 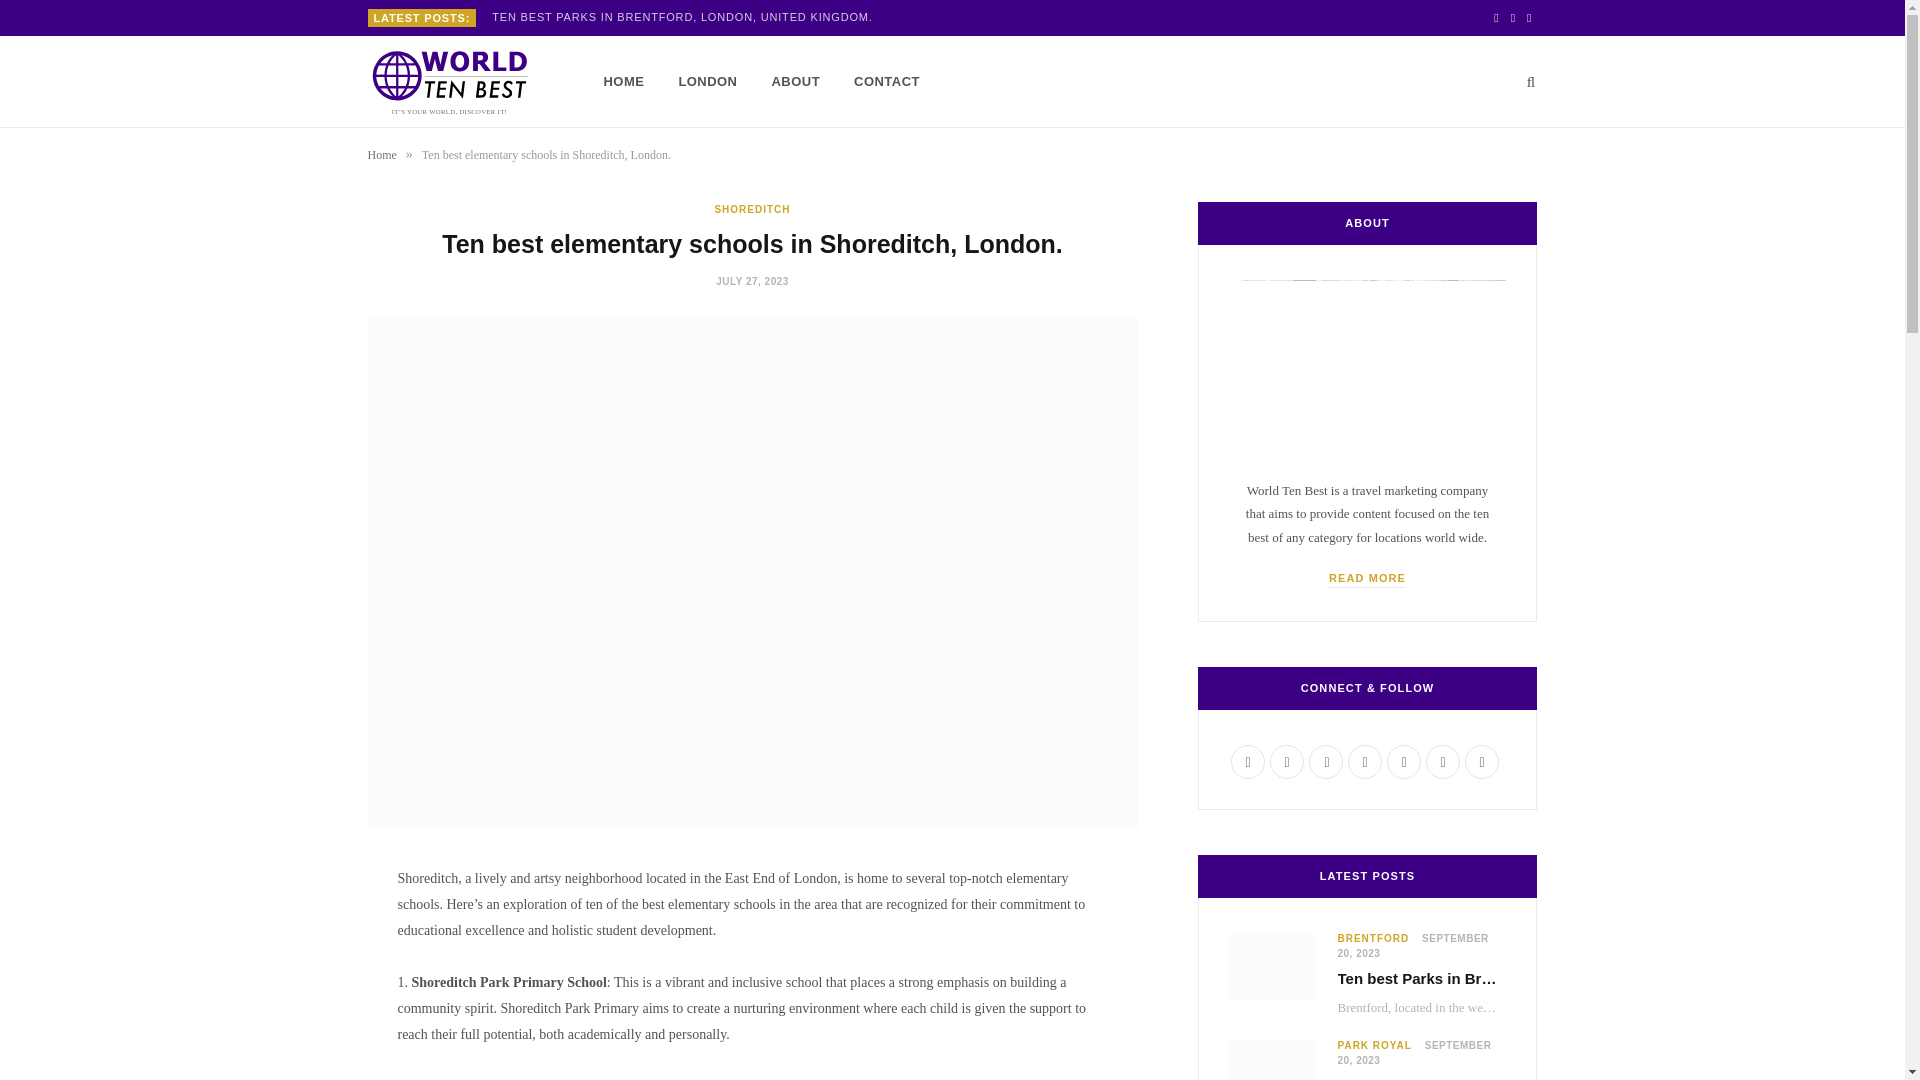 What do you see at coordinates (887, 82) in the screenshot?
I see `CONTACT` at bounding box center [887, 82].